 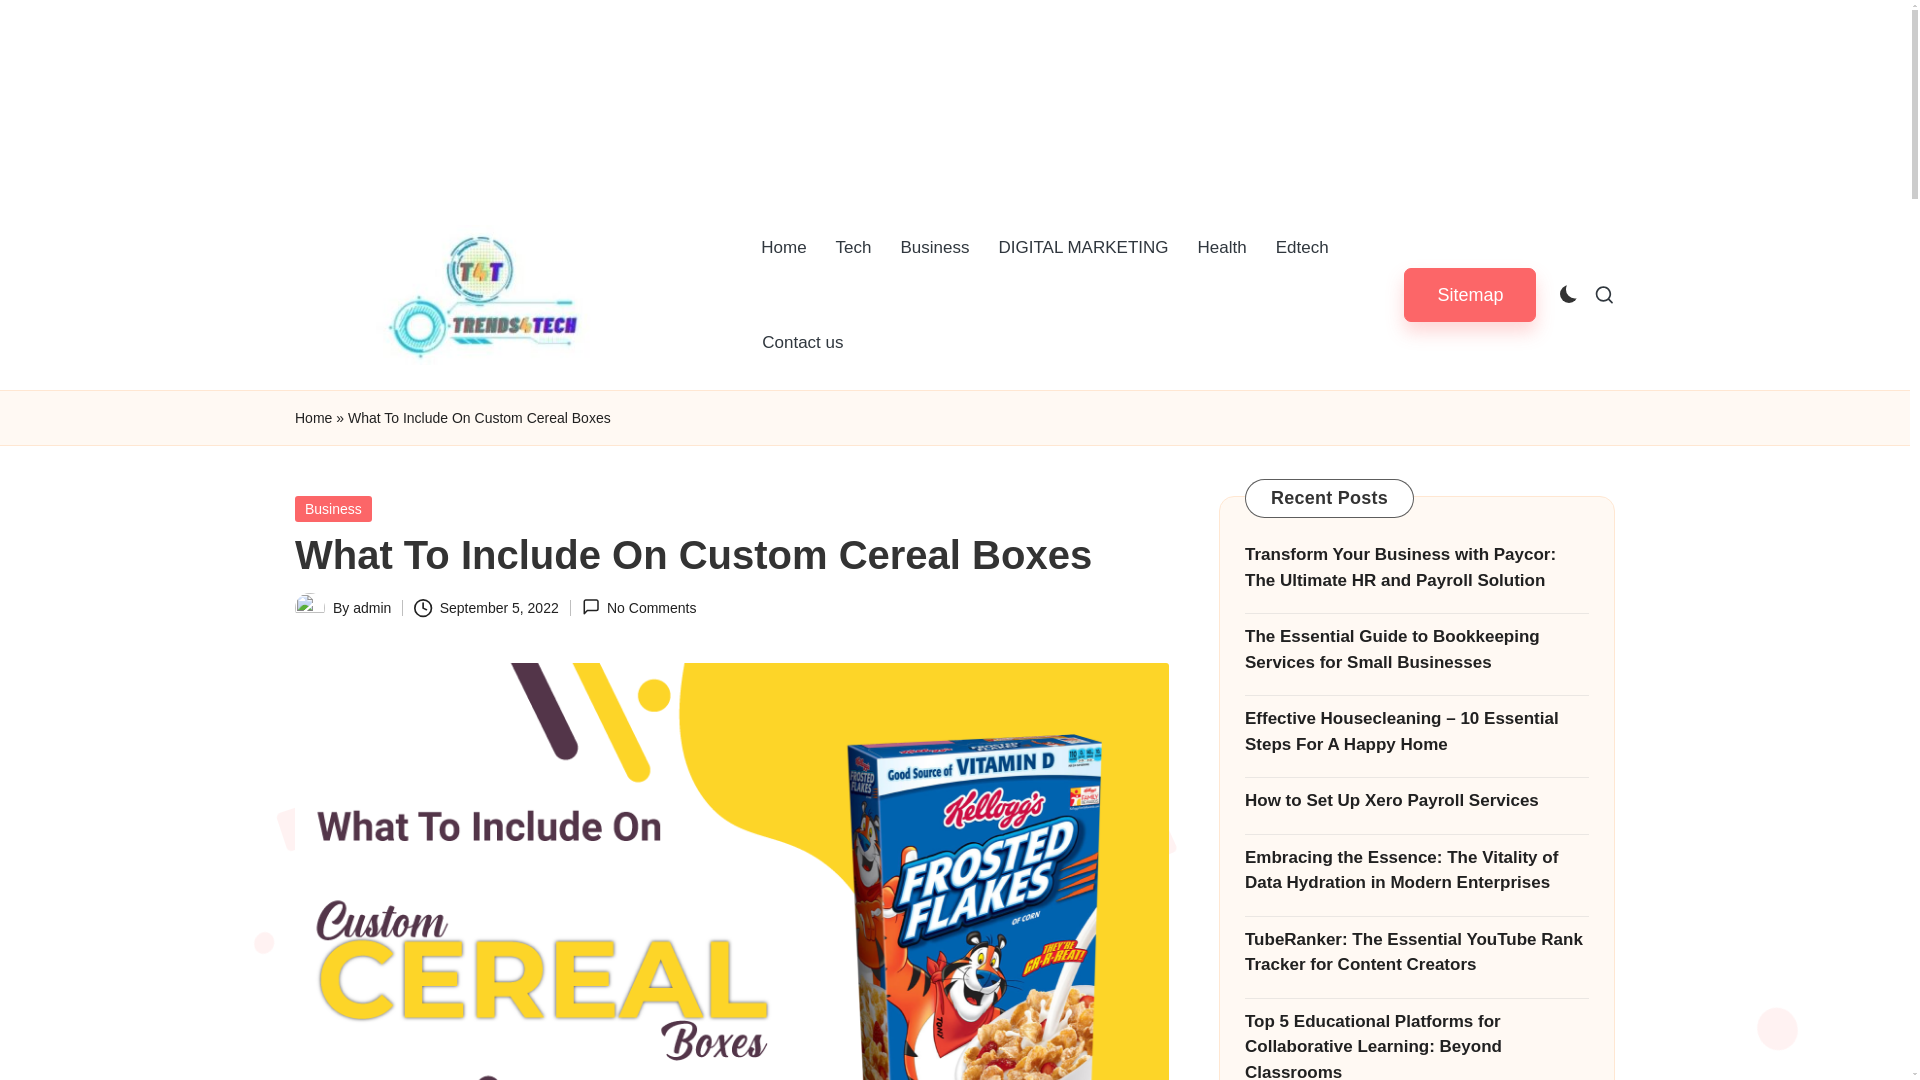 I want to click on No Comments, so click(x=638, y=608).